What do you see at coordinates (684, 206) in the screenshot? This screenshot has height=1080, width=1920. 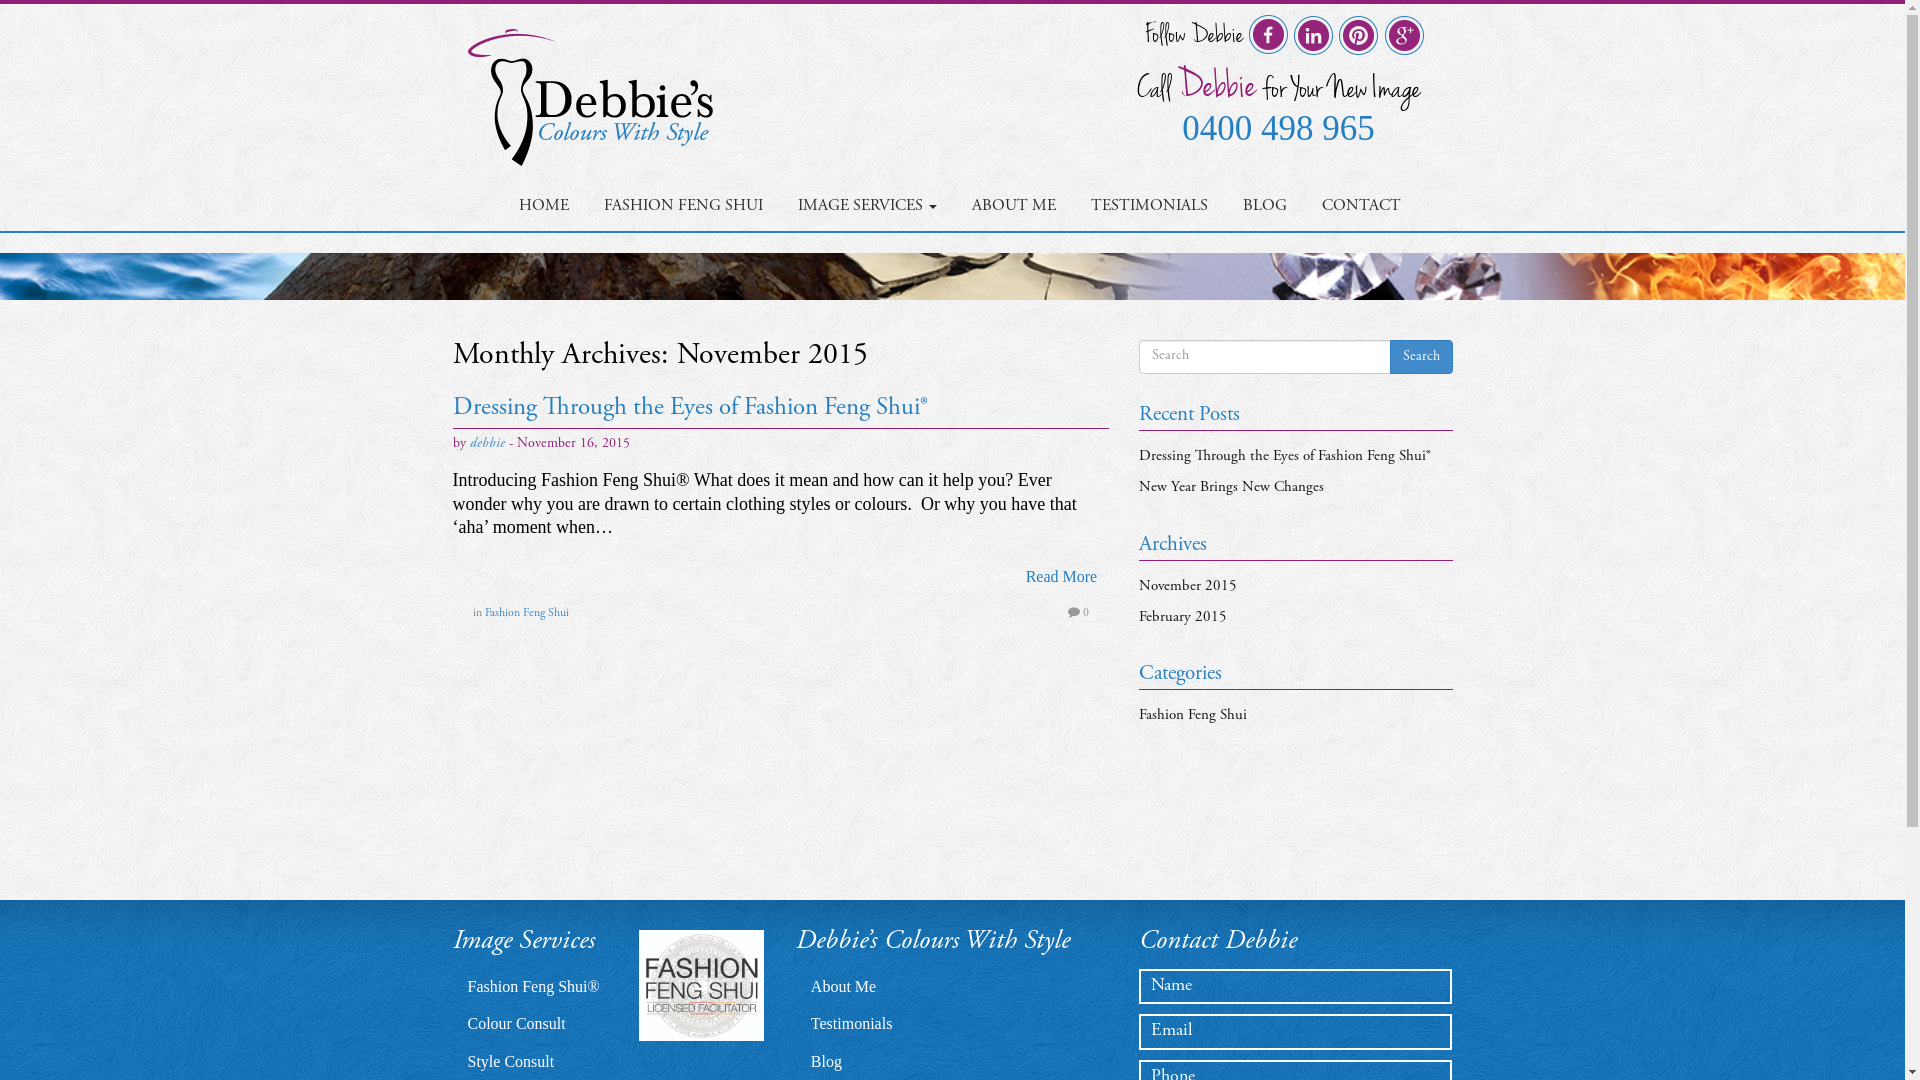 I see `FASHION FENG SHUI` at bounding box center [684, 206].